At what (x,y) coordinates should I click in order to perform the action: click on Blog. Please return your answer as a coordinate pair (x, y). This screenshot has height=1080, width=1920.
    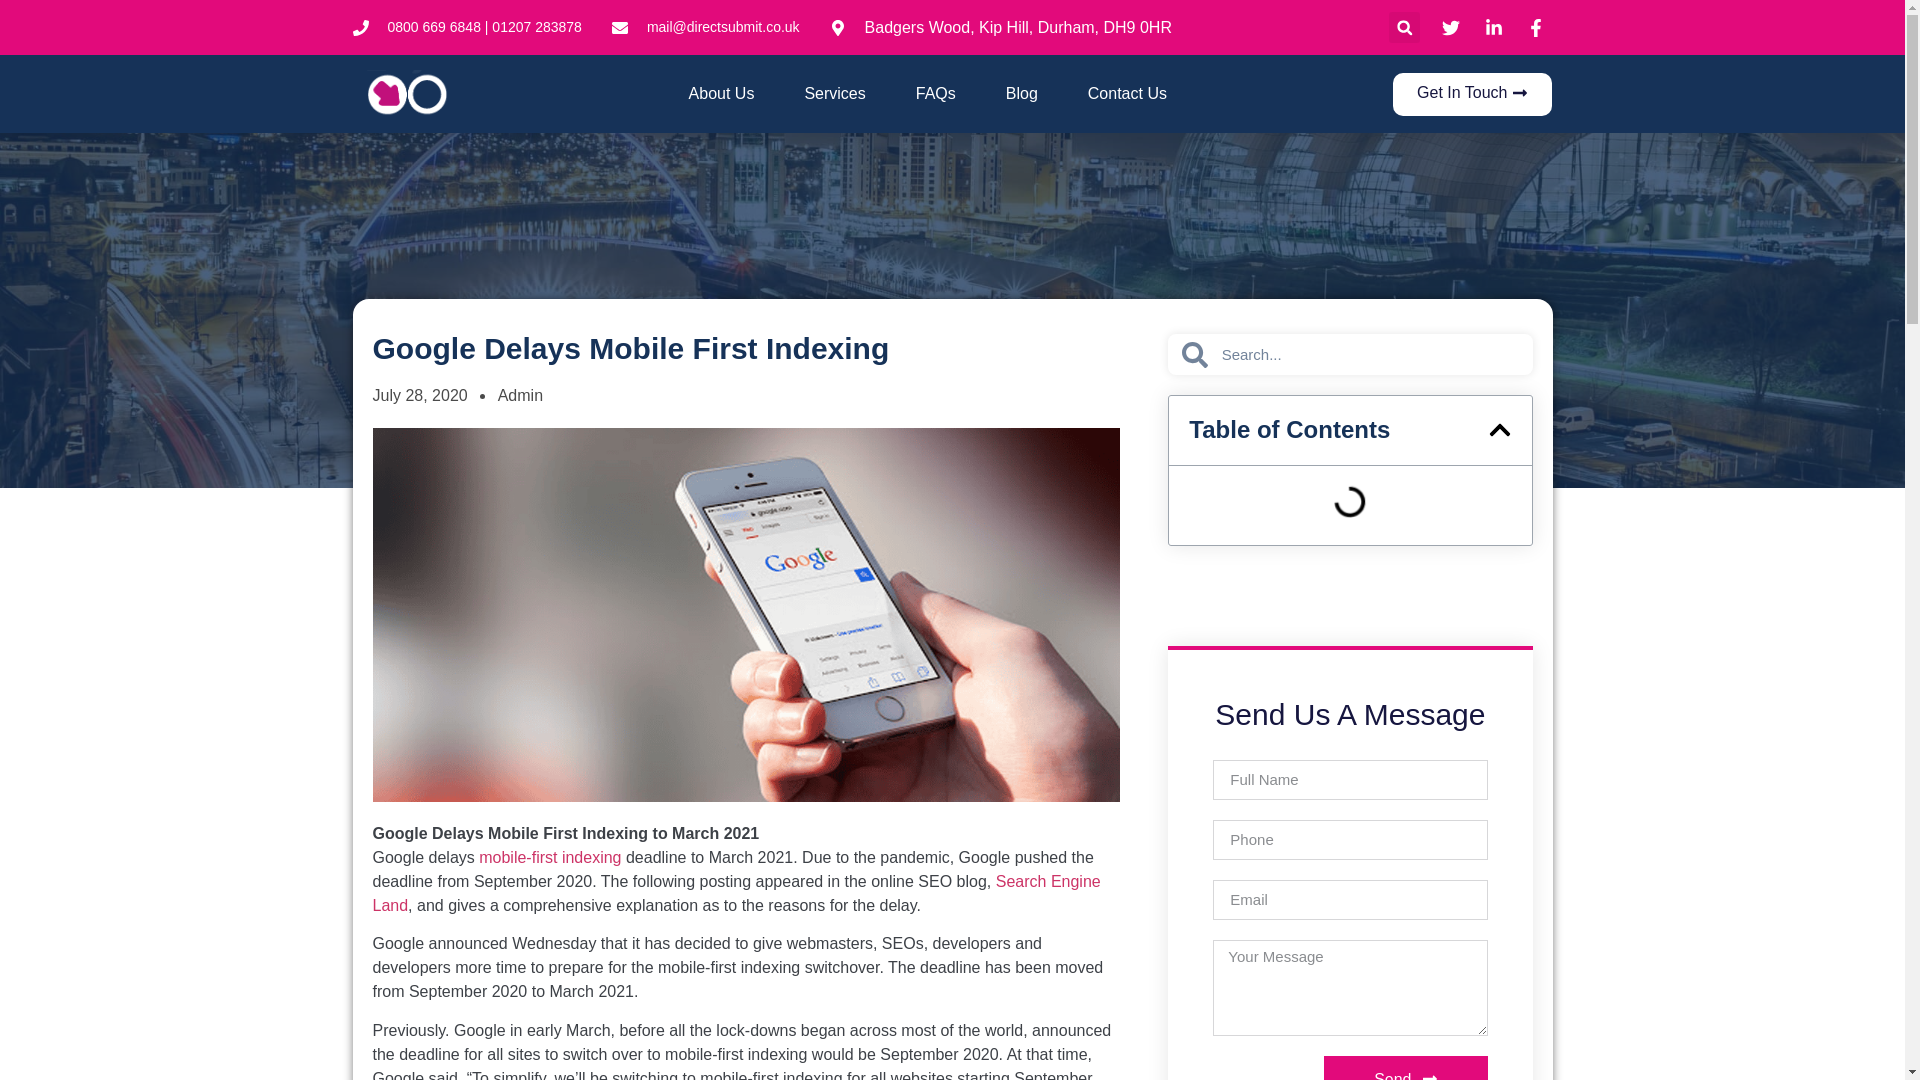
    Looking at the image, I should click on (1022, 94).